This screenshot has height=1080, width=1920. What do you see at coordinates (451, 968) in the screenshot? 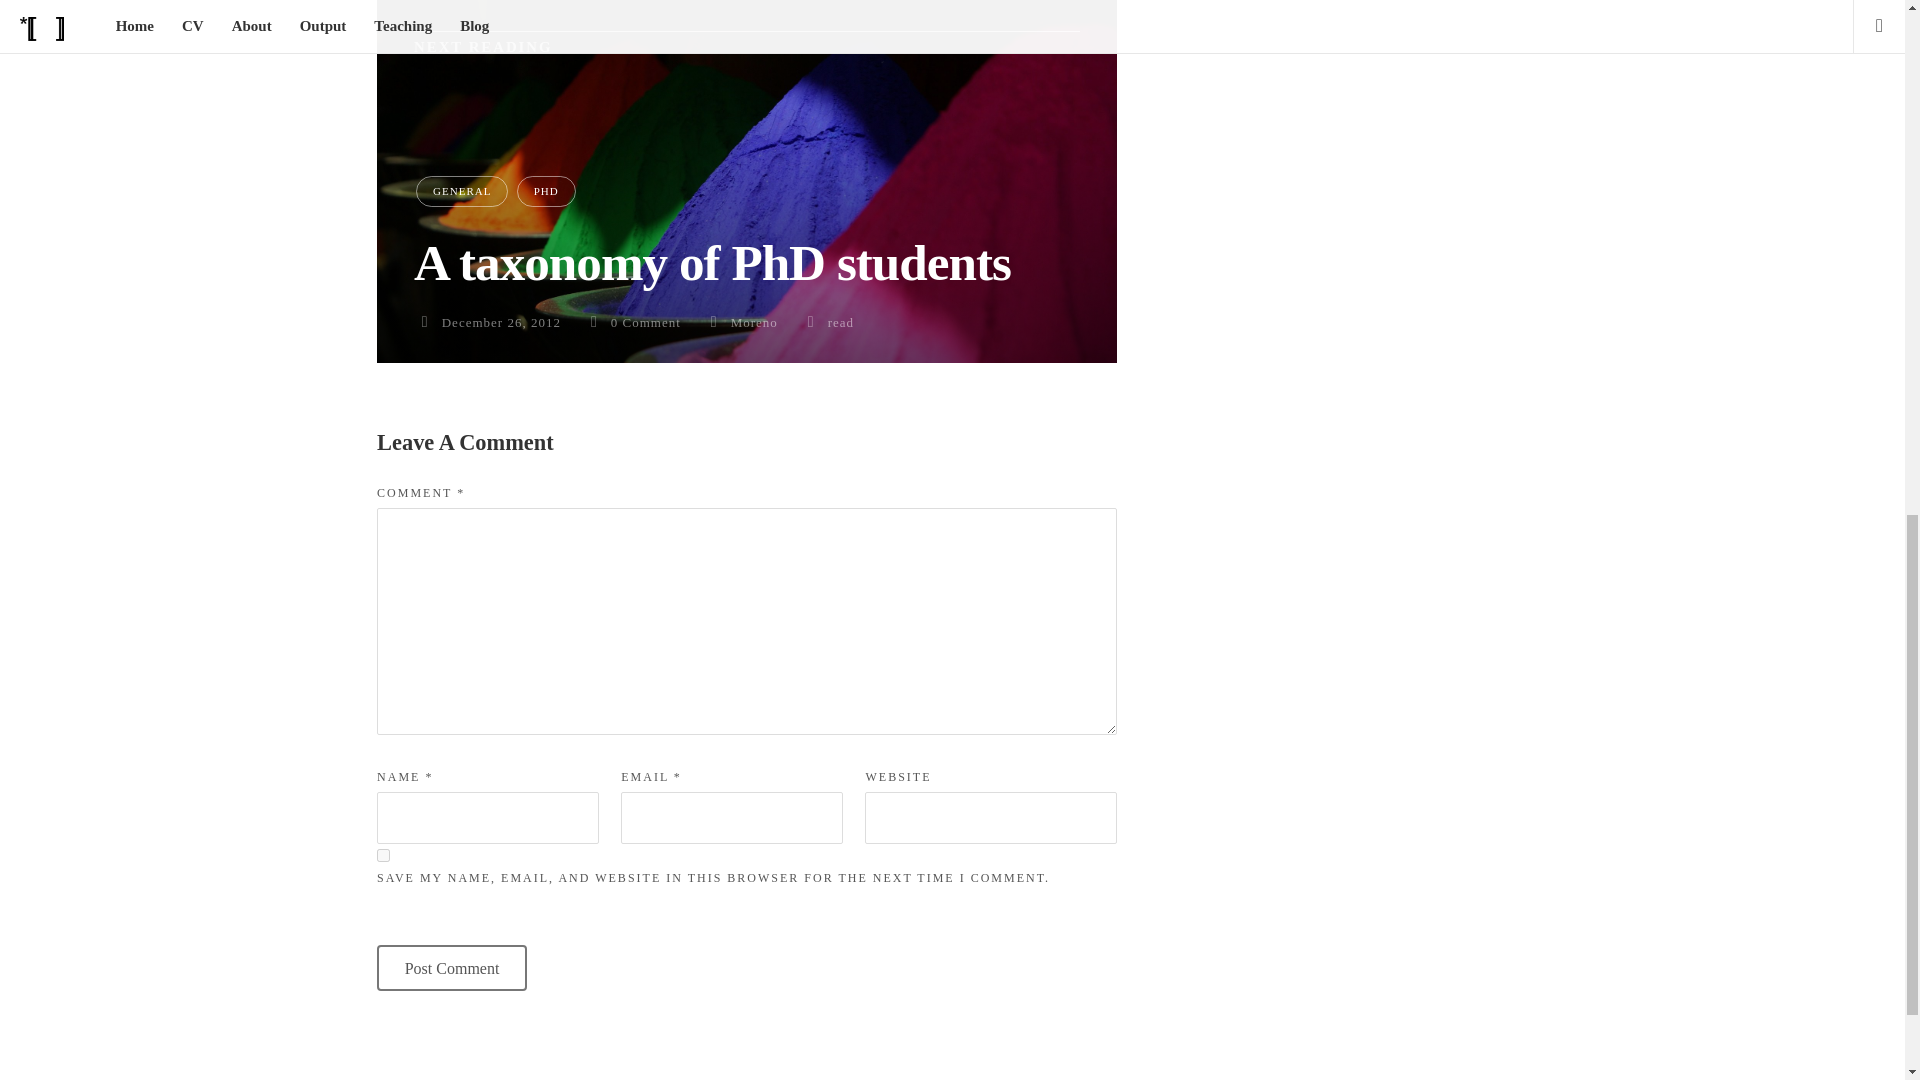
I see `Post Comment` at bounding box center [451, 968].